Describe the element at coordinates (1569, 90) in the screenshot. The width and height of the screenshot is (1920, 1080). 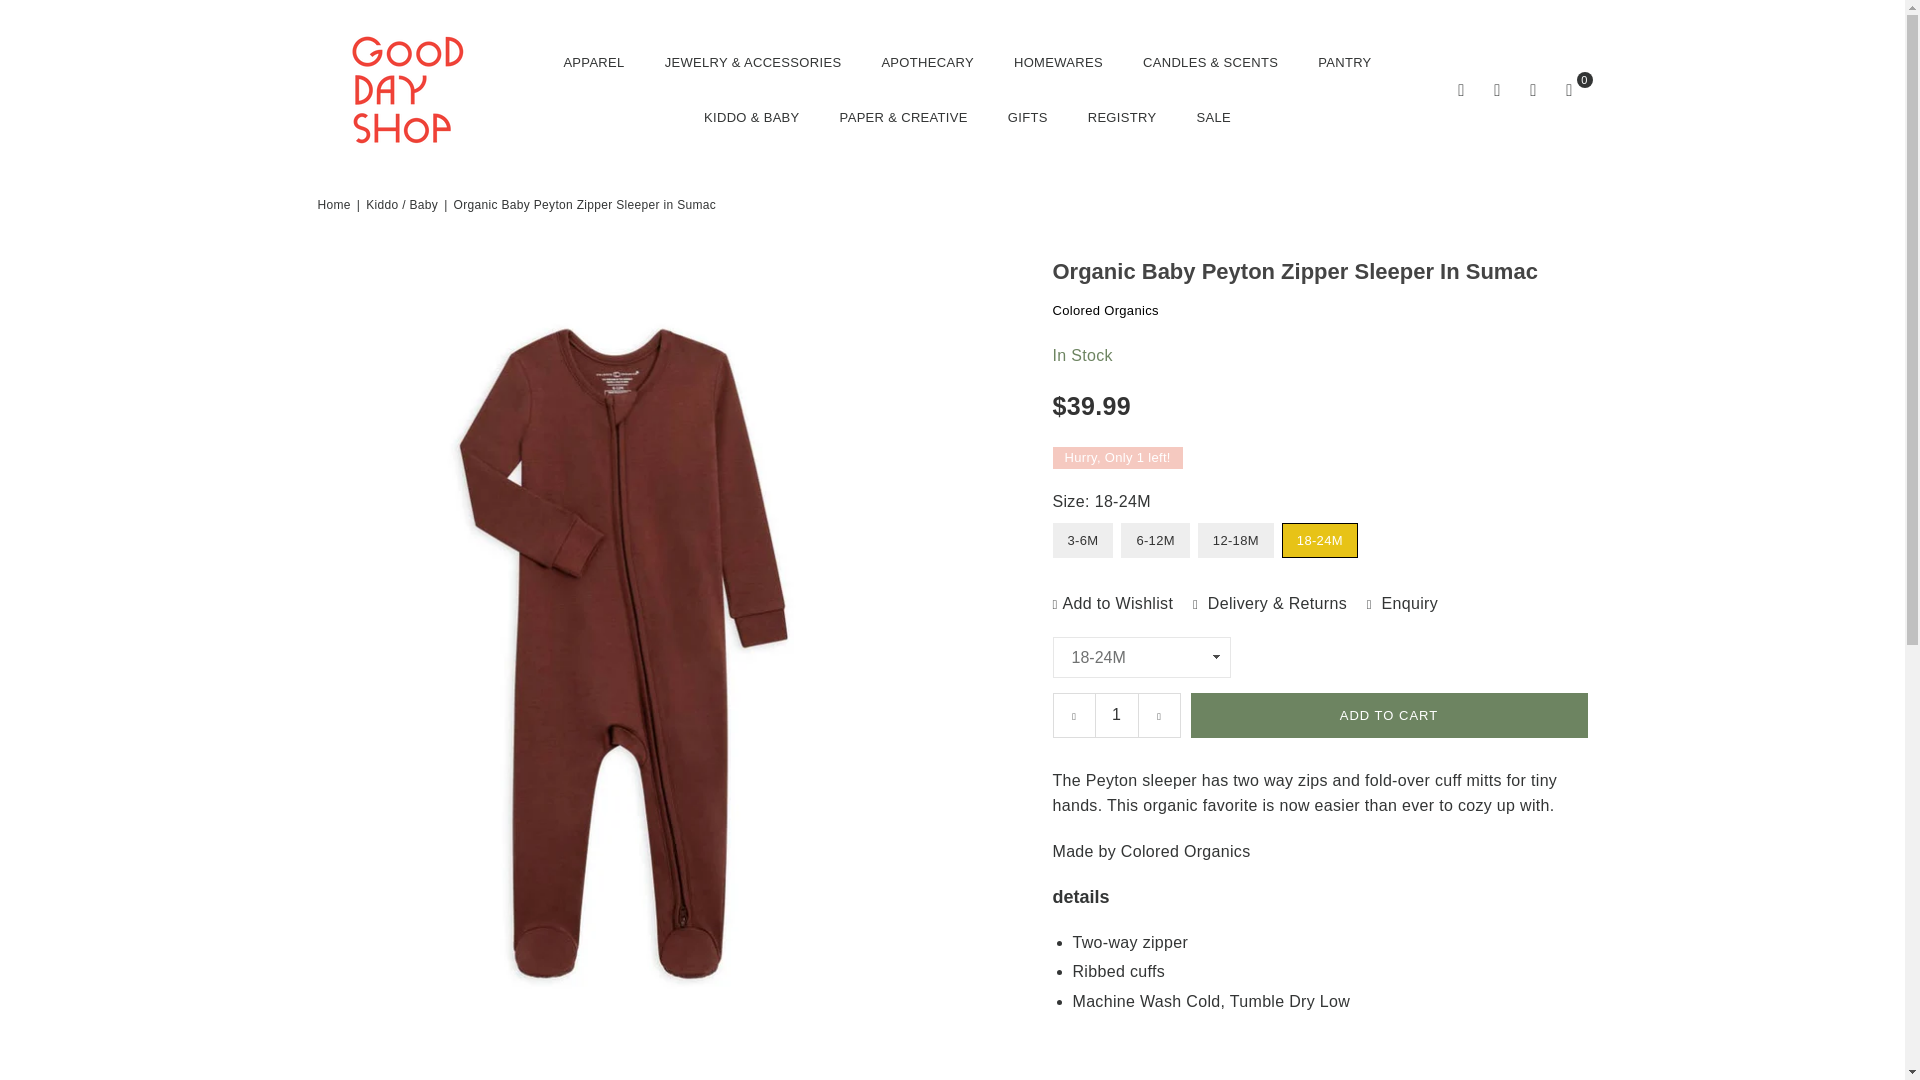
I see `Cart` at that location.